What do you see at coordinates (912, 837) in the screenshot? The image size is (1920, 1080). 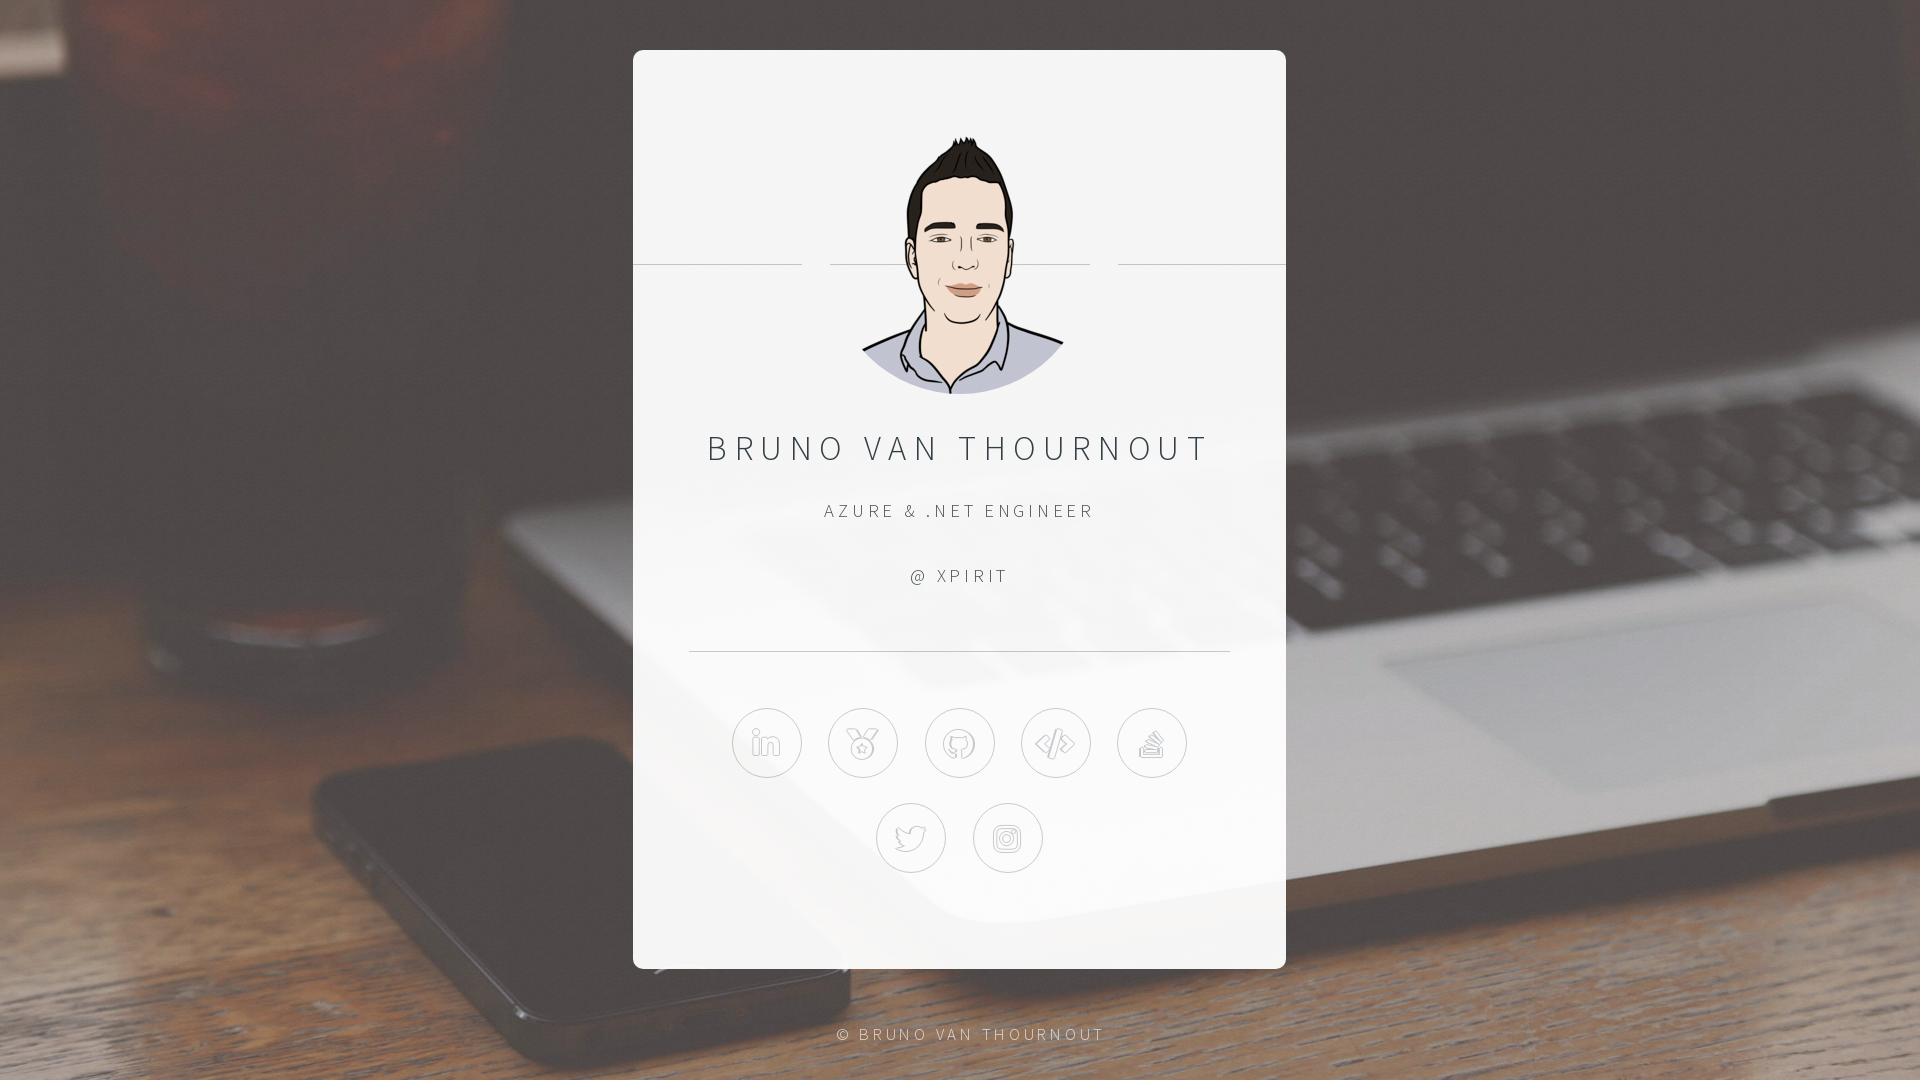 I see `TWITTER` at bounding box center [912, 837].